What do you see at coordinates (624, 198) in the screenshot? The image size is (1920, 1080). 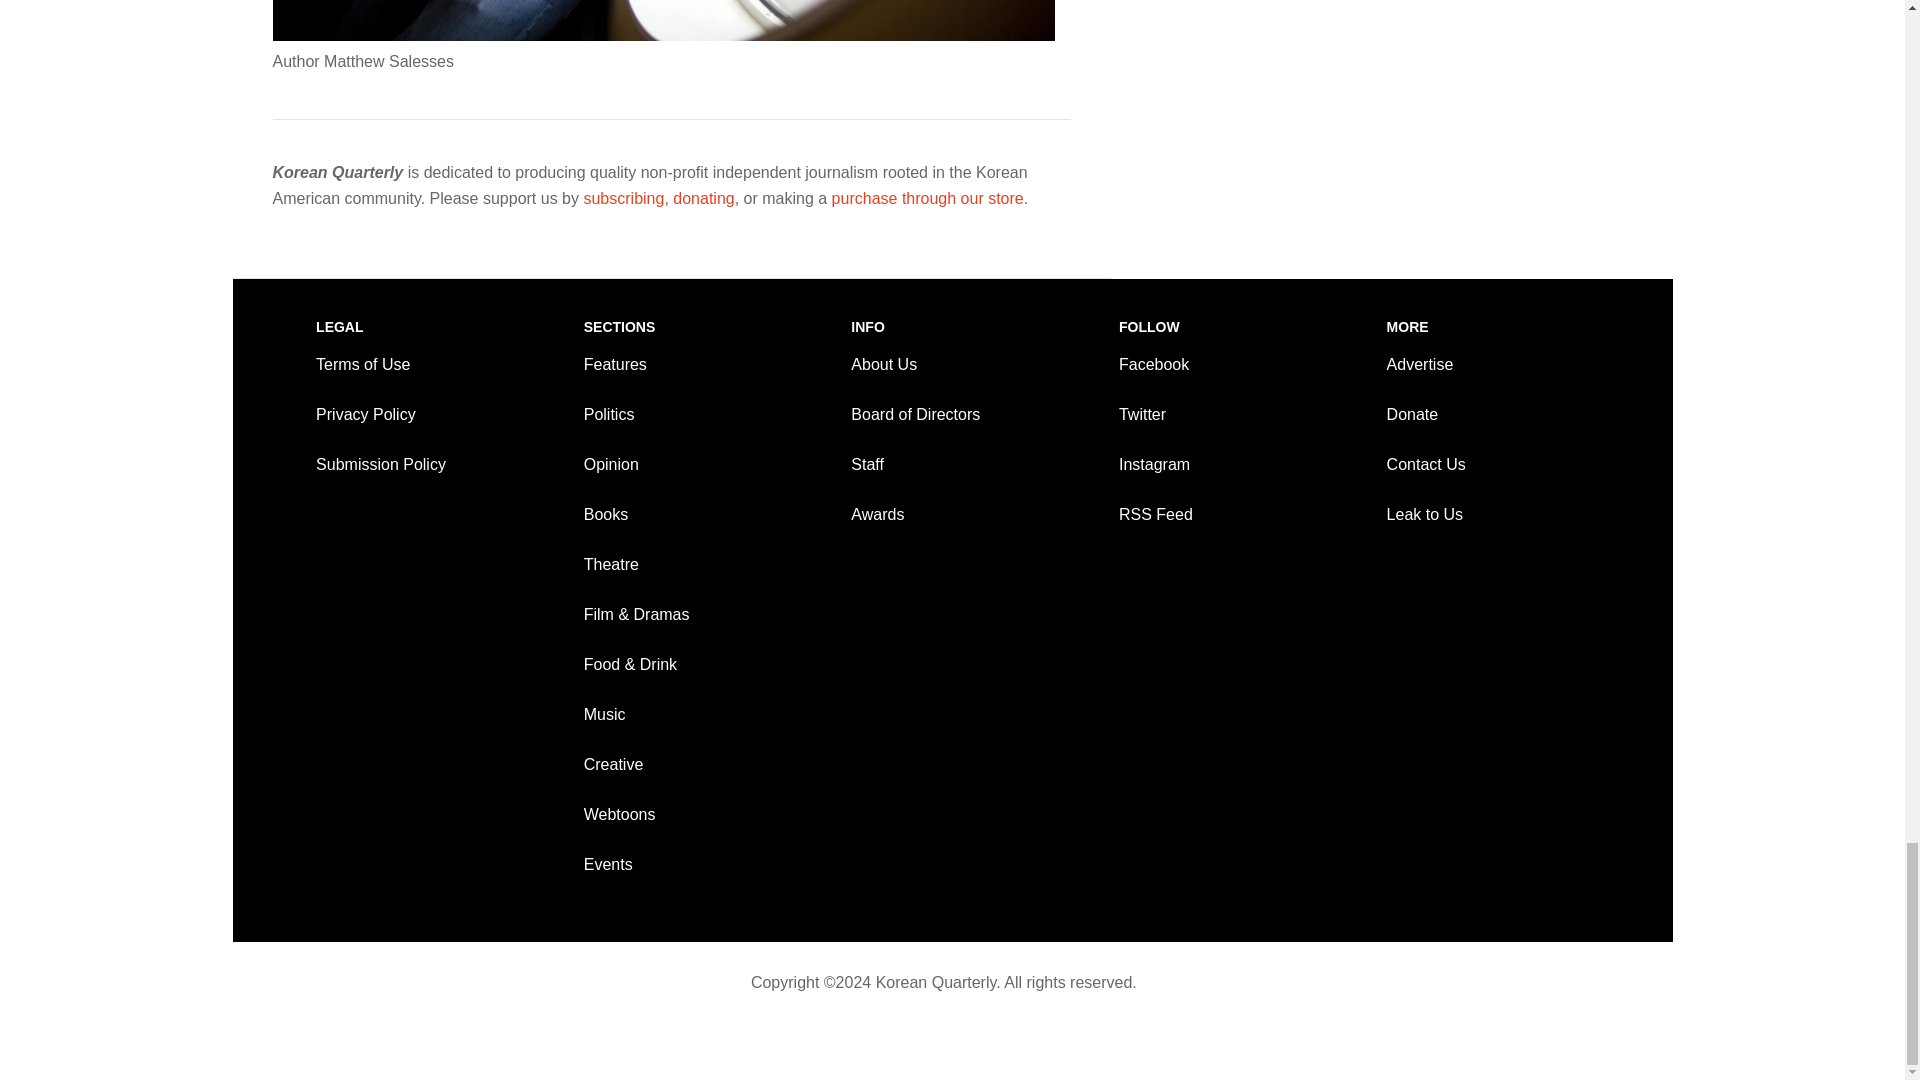 I see `subscribing` at bounding box center [624, 198].